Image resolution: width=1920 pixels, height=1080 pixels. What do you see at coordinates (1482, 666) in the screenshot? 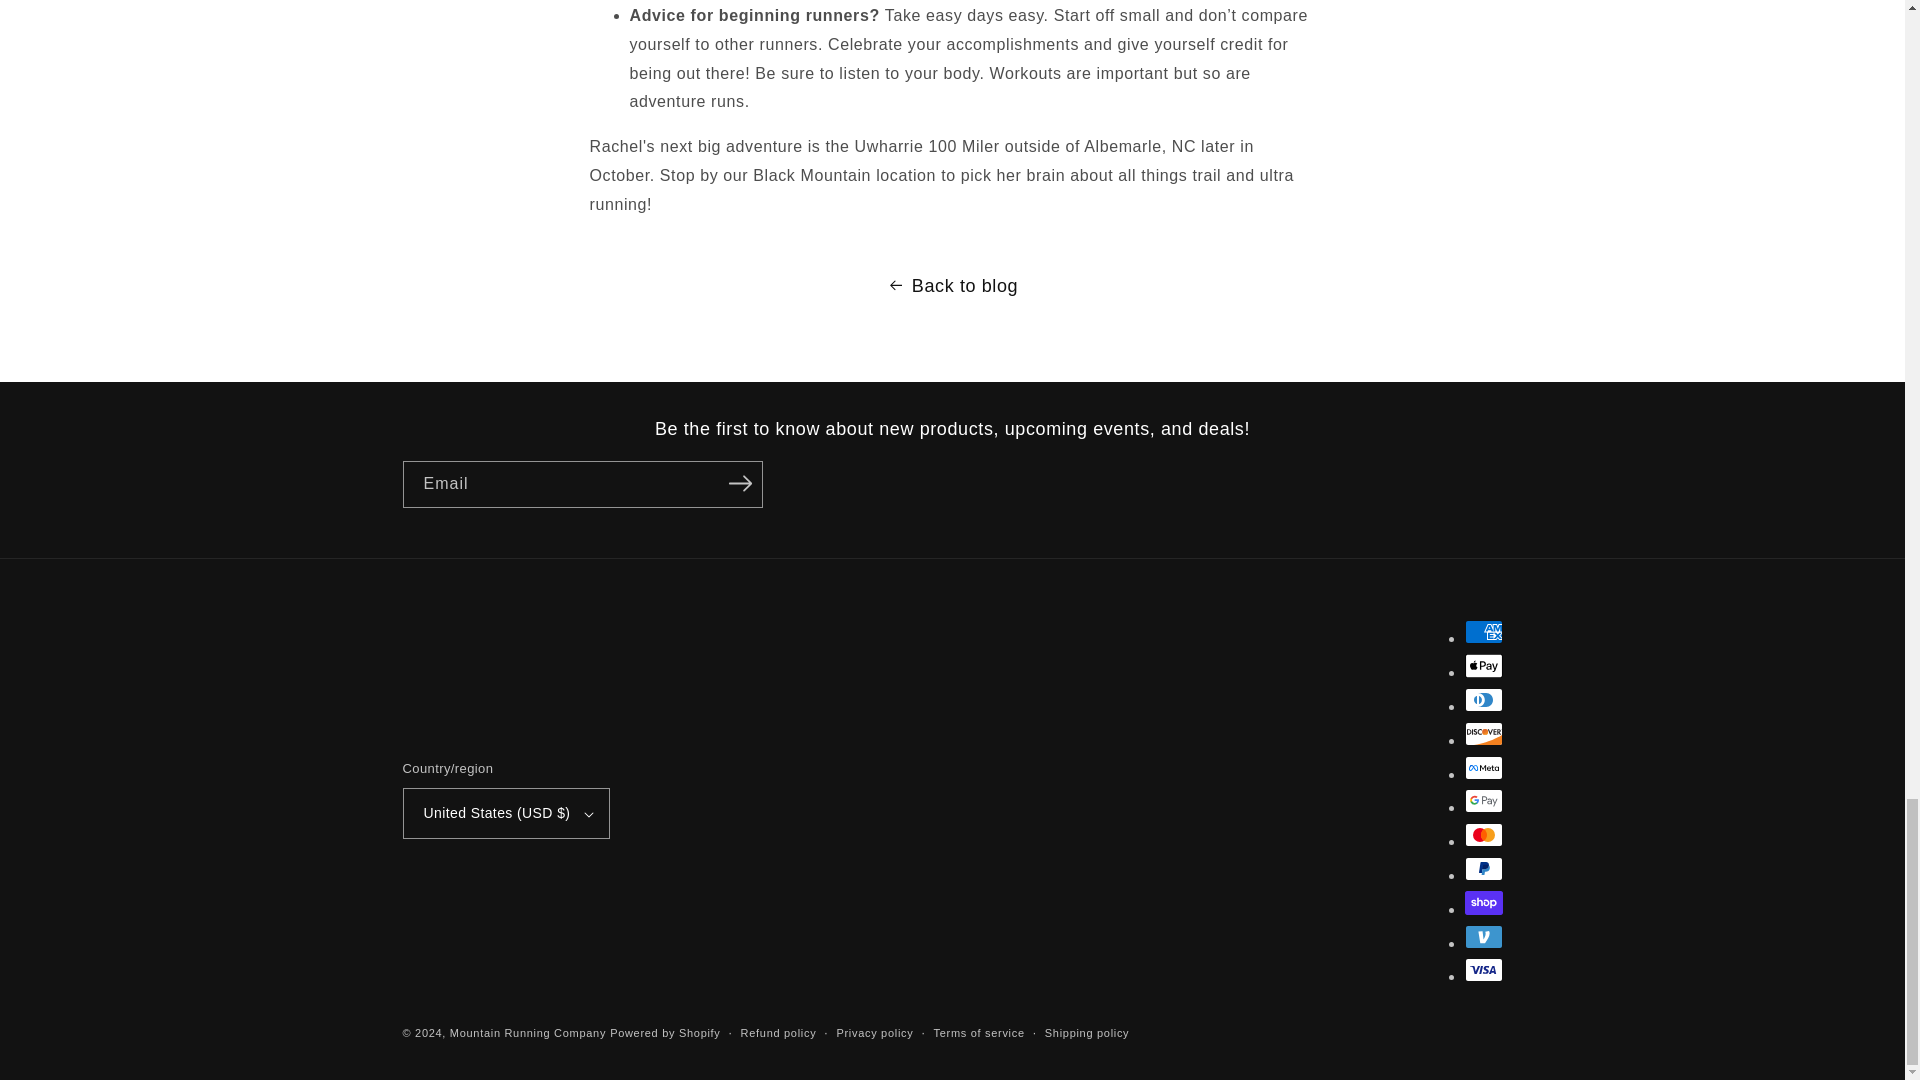
I see `Apple Pay` at bounding box center [1482, 666].